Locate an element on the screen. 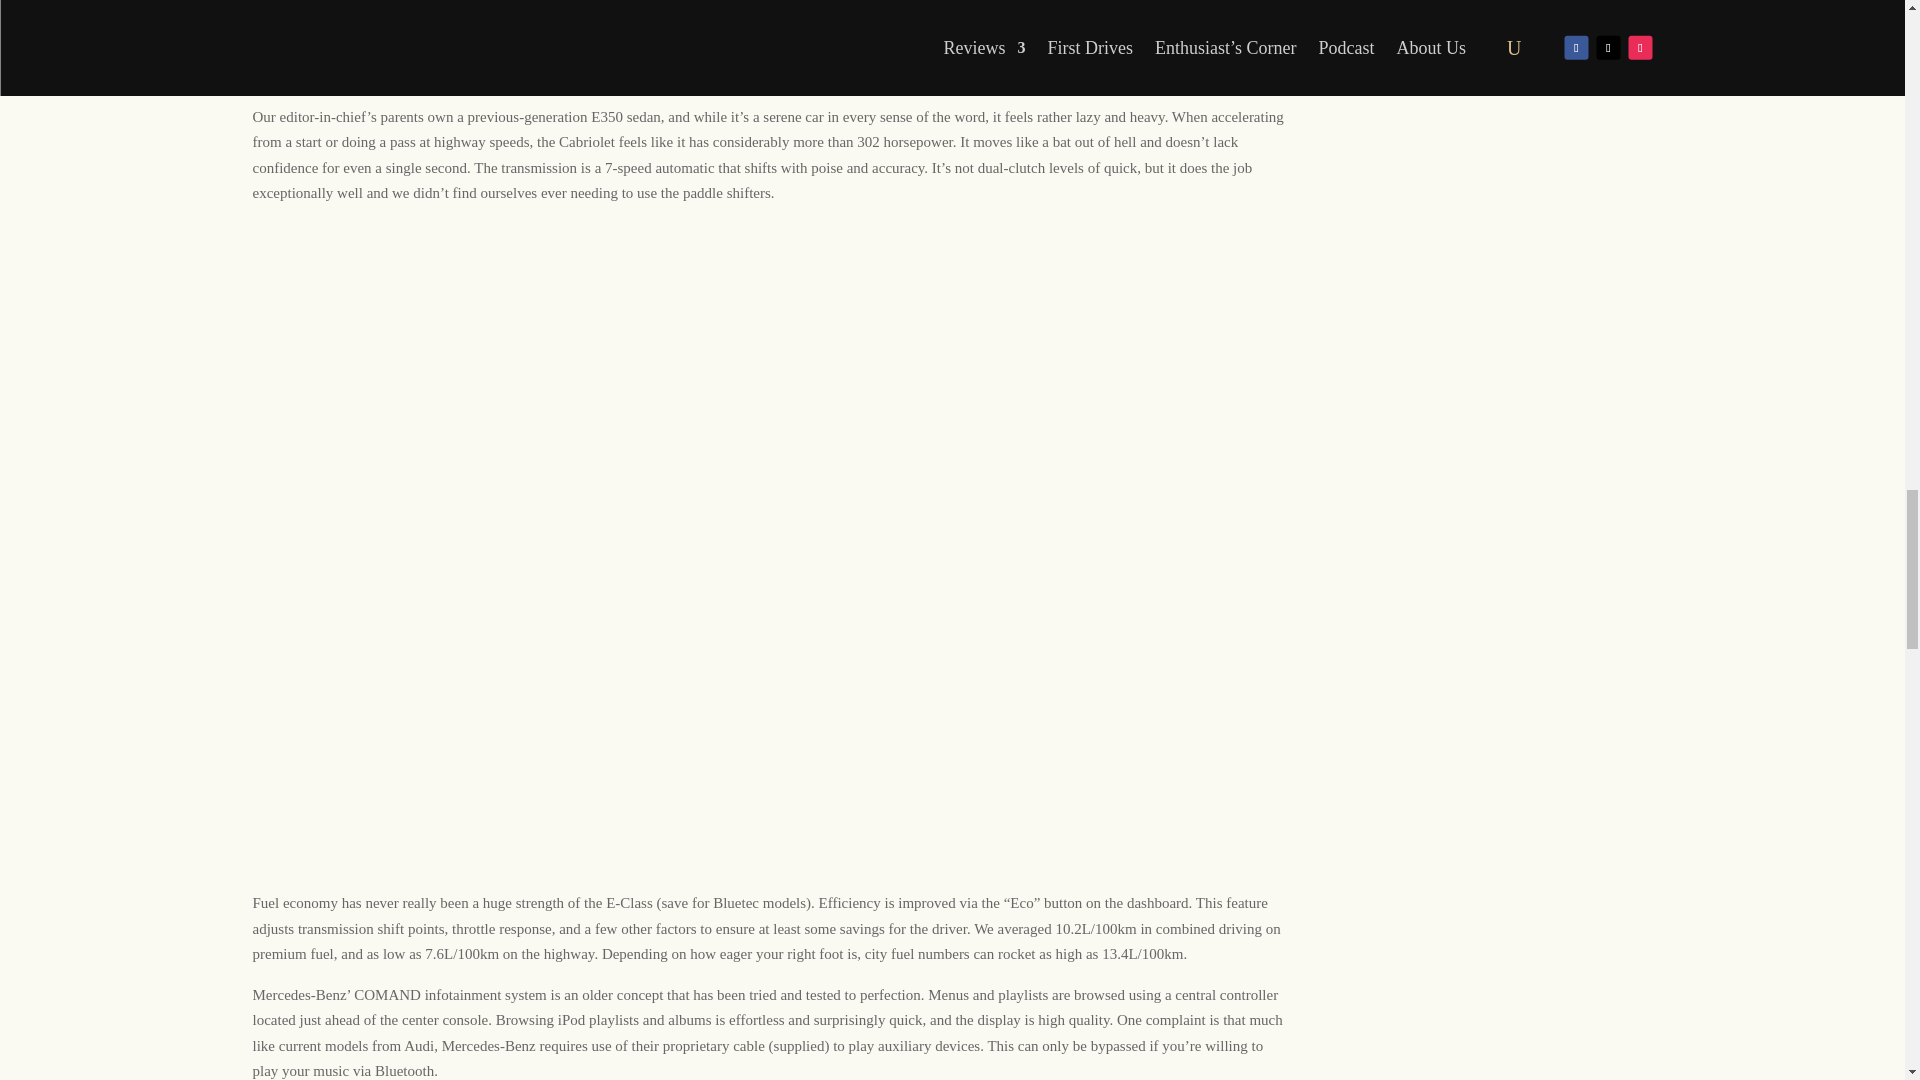 This screenshot has height=1080, width=1920. 2014 Mercedes-Benz CLA45 AMG is located at coordinates (1126, 51).